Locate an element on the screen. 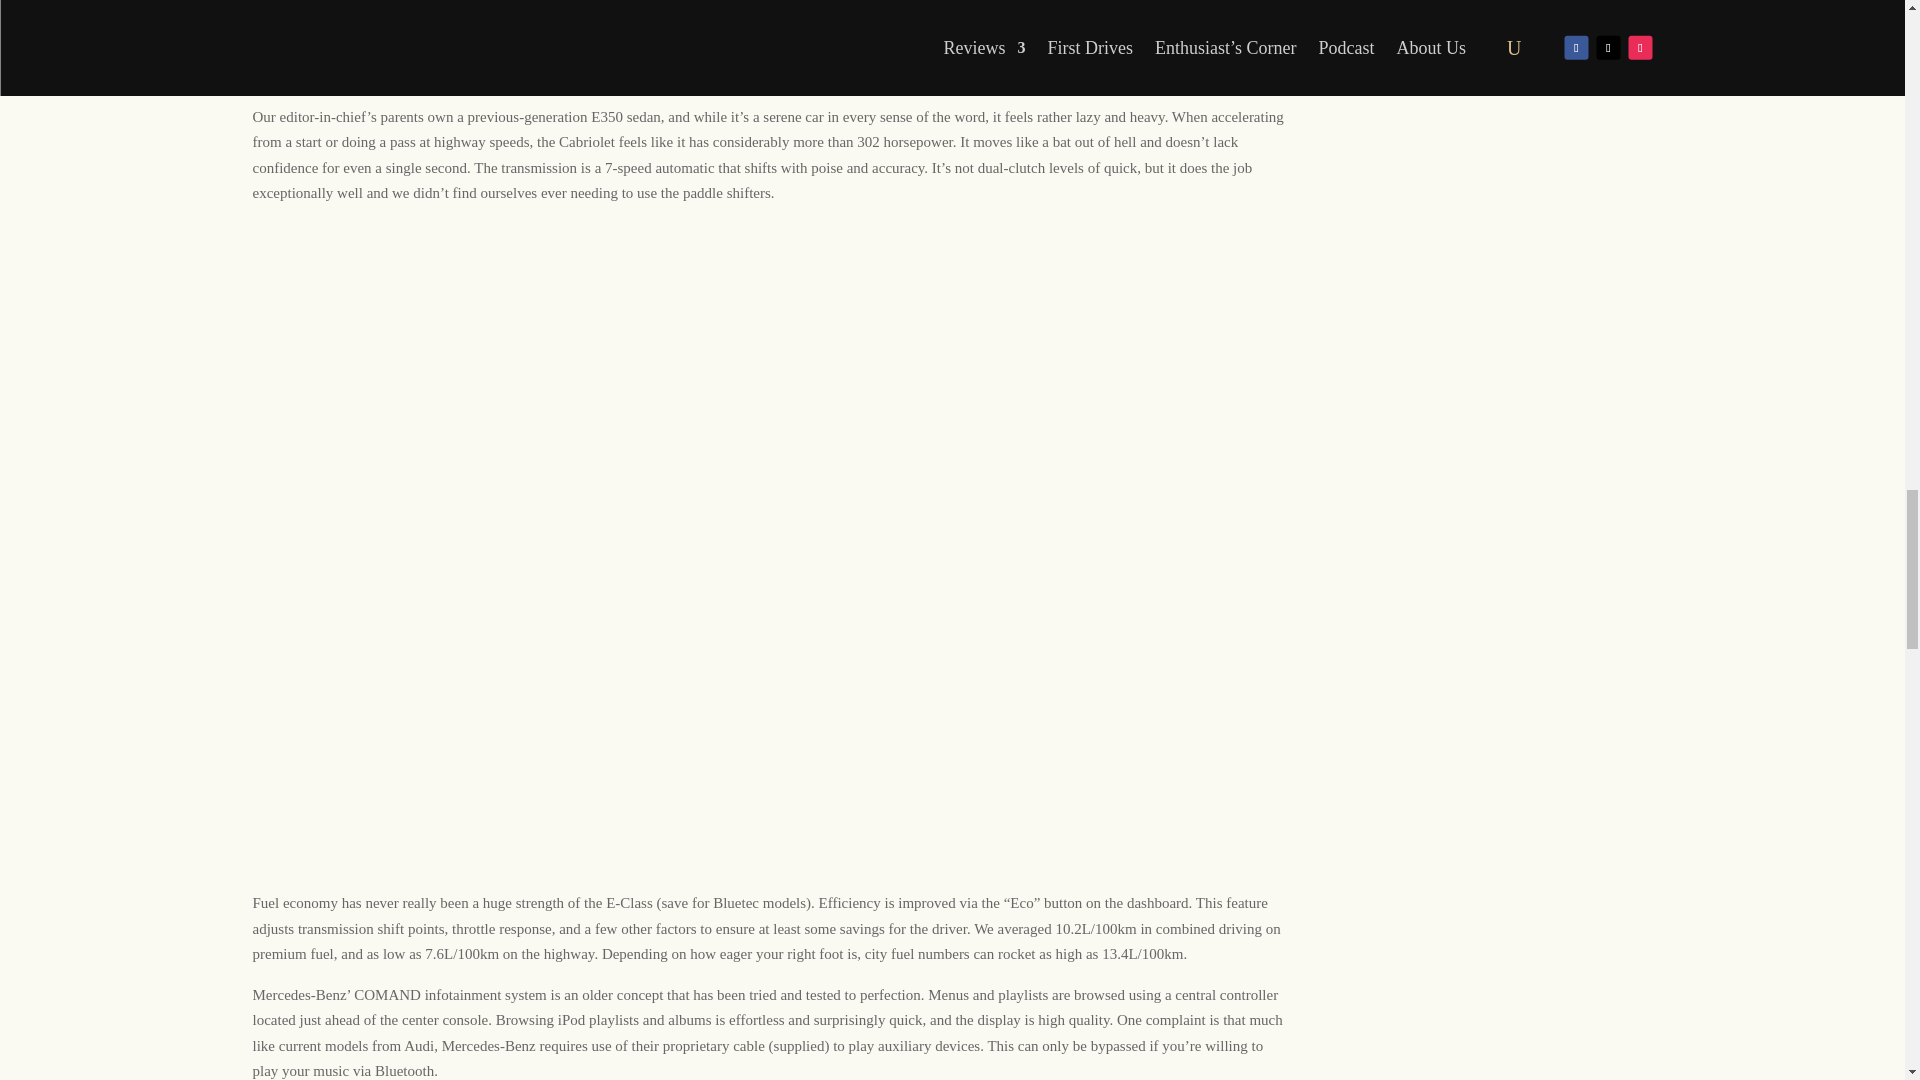 This screenshot has height=1080, width=1920. 2014 Mercedes-Benz CLA45 AMG is located at coordinates (1126, 51).